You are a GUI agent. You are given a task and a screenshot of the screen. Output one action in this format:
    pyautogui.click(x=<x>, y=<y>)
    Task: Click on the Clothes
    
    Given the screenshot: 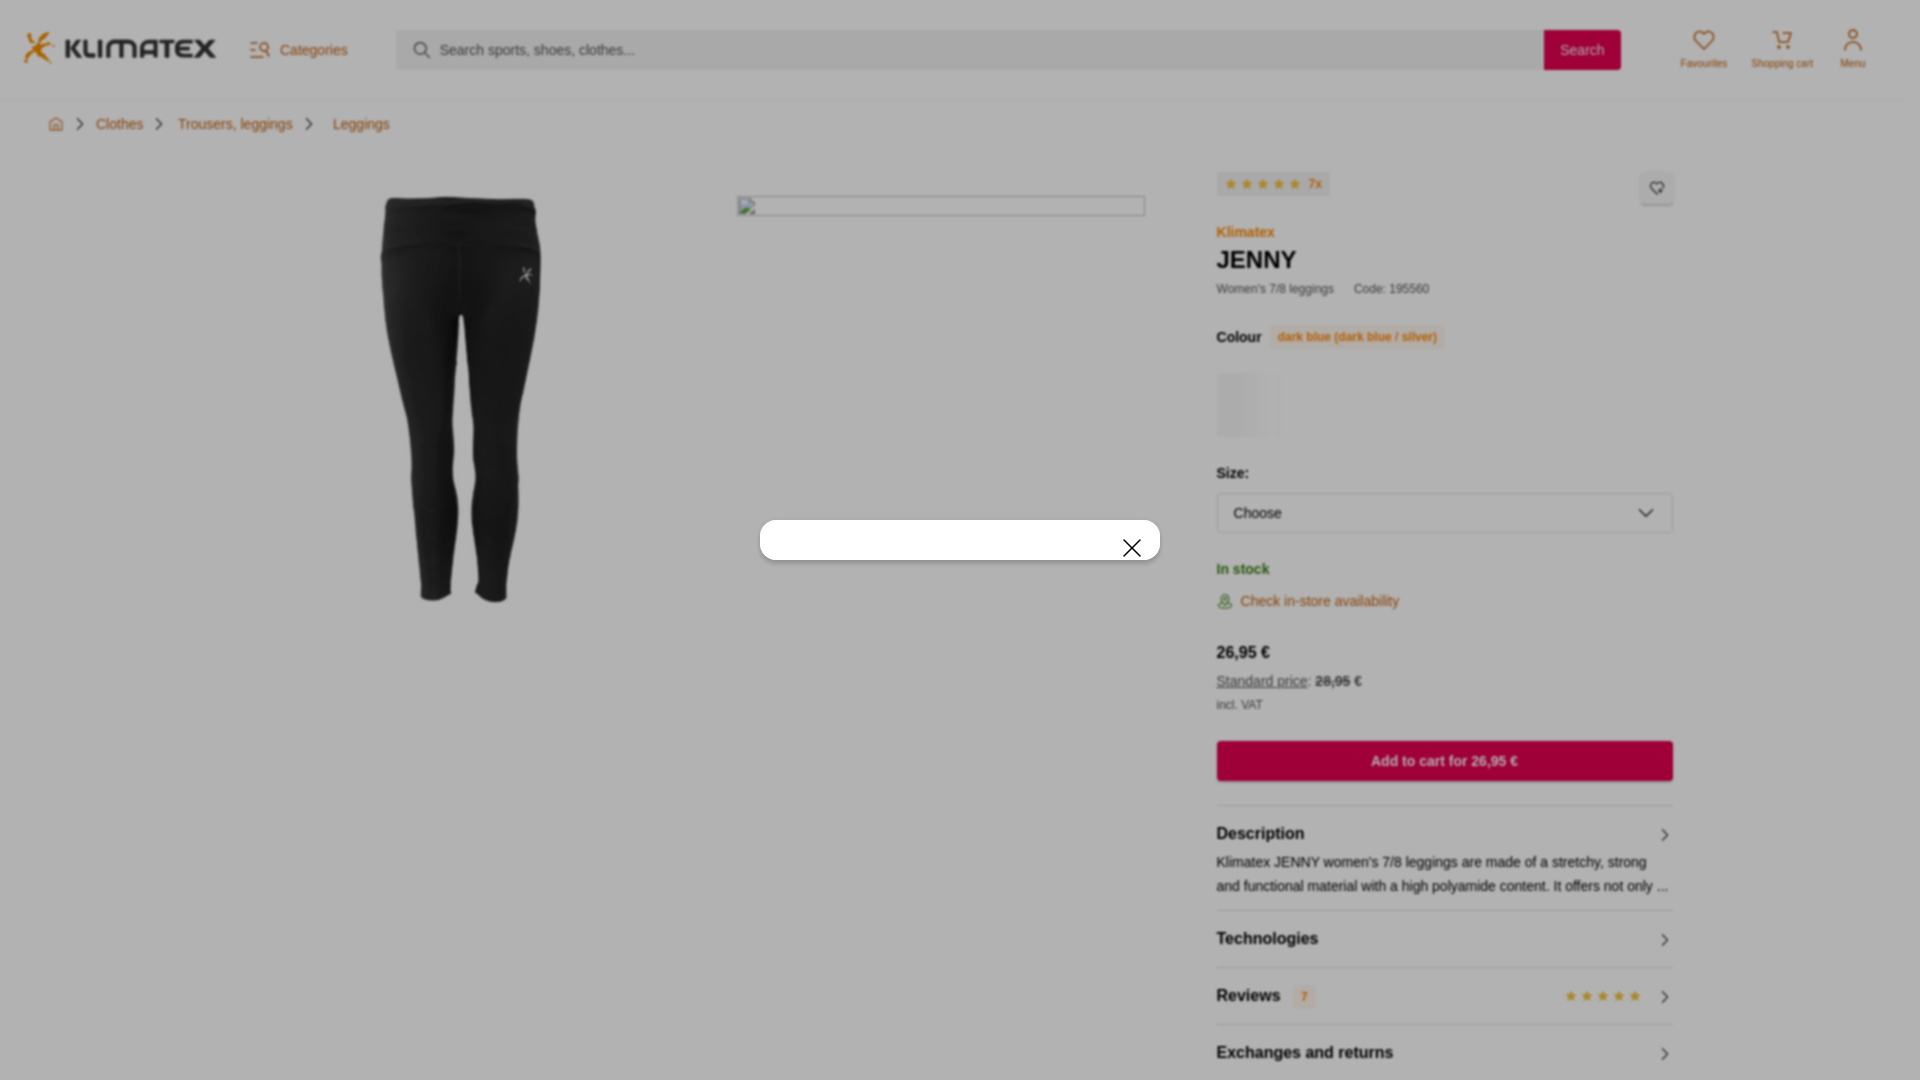 What is the action you would take?
    pyautogui.click(x=119, y=123)
    